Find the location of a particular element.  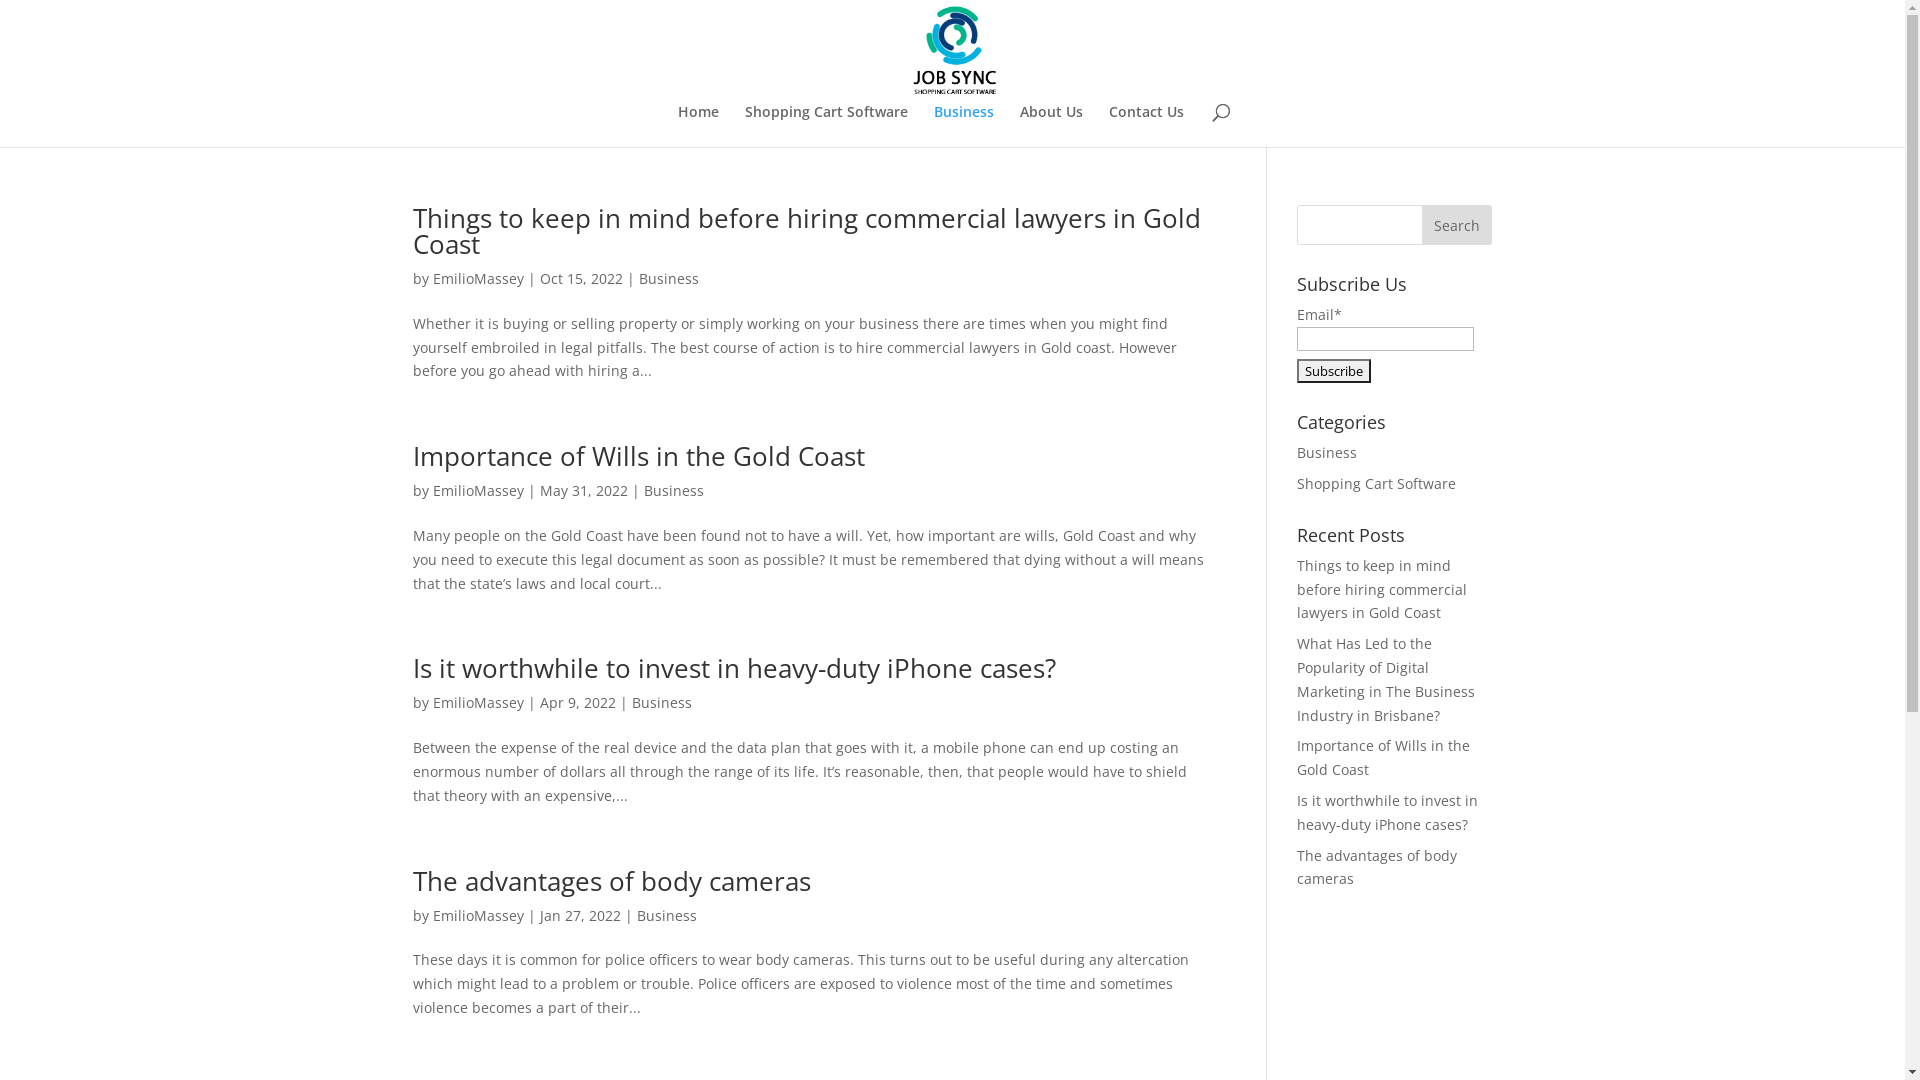

Is it worthwhile to invest in heavy-duty iPhone cases? is located at coordinates (734, 668).